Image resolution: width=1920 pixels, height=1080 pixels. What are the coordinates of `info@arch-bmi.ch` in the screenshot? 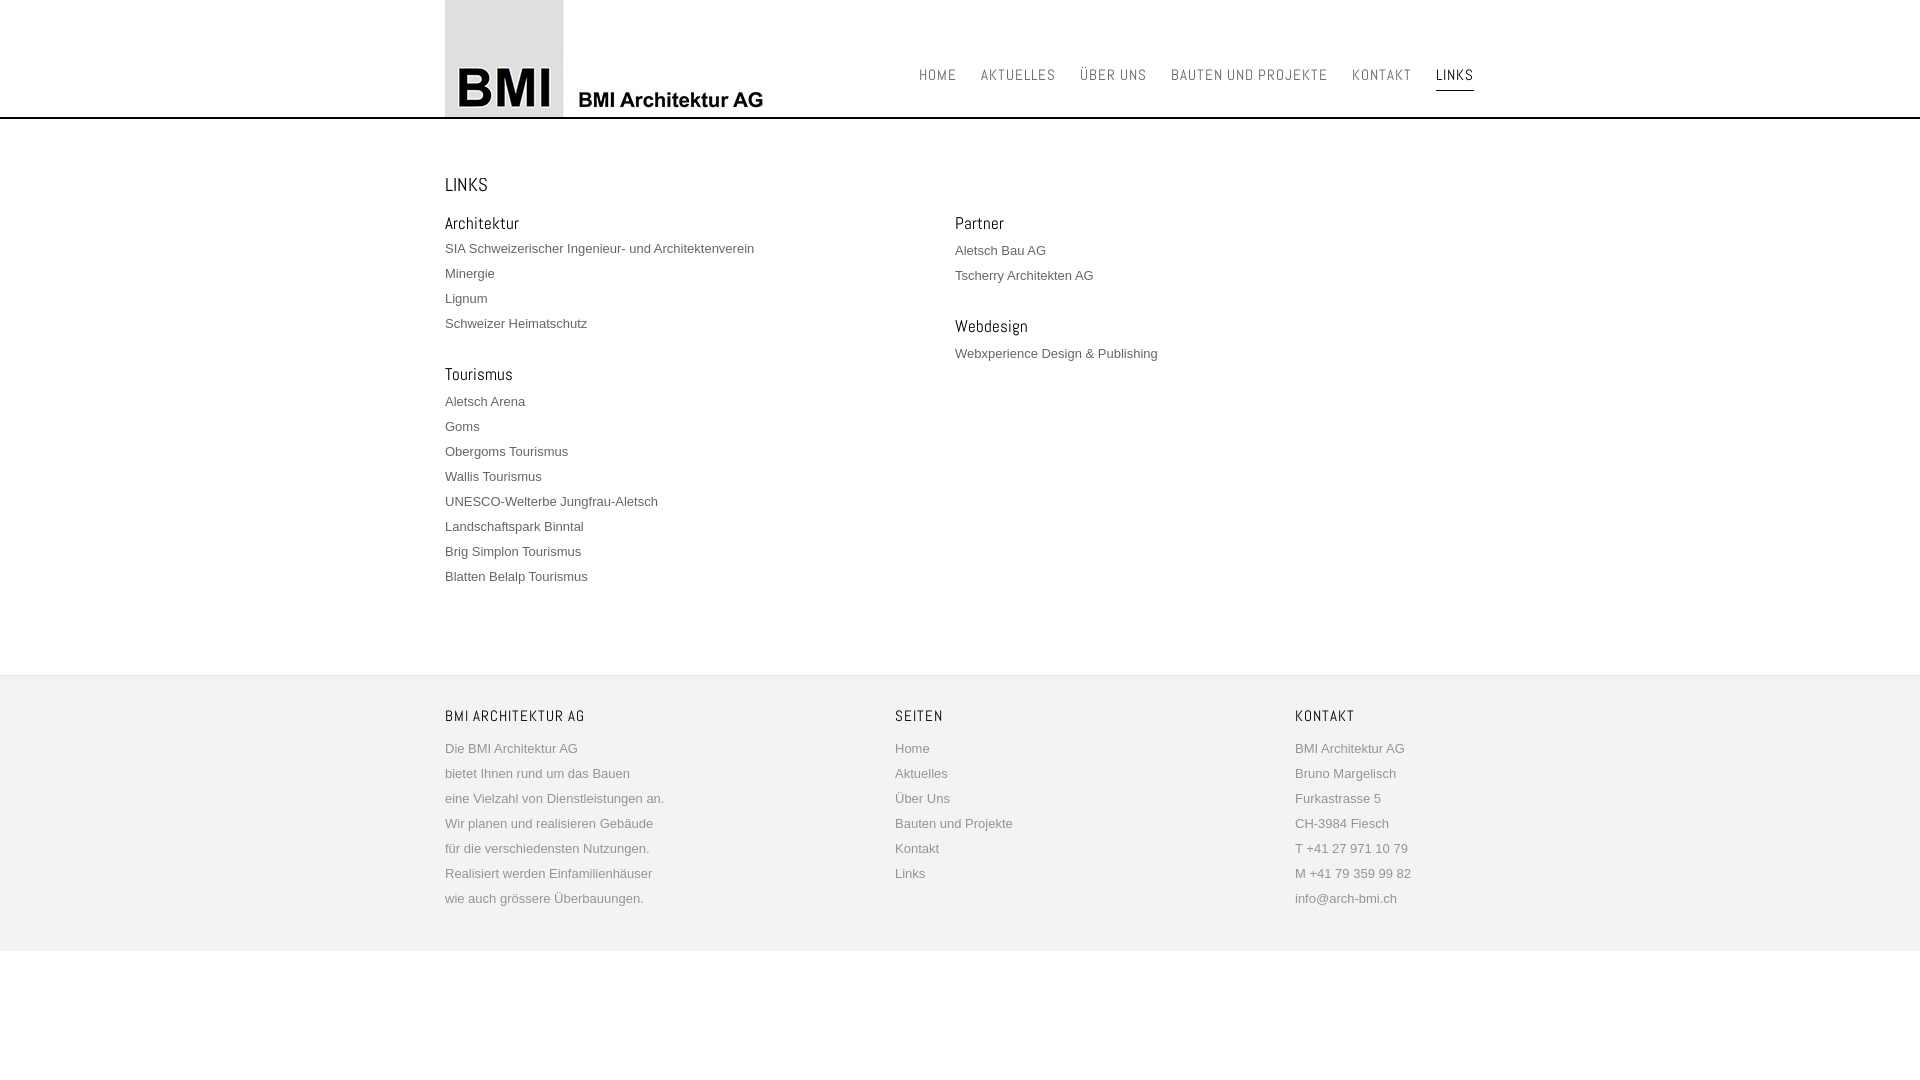 It's located at (1346, 898).